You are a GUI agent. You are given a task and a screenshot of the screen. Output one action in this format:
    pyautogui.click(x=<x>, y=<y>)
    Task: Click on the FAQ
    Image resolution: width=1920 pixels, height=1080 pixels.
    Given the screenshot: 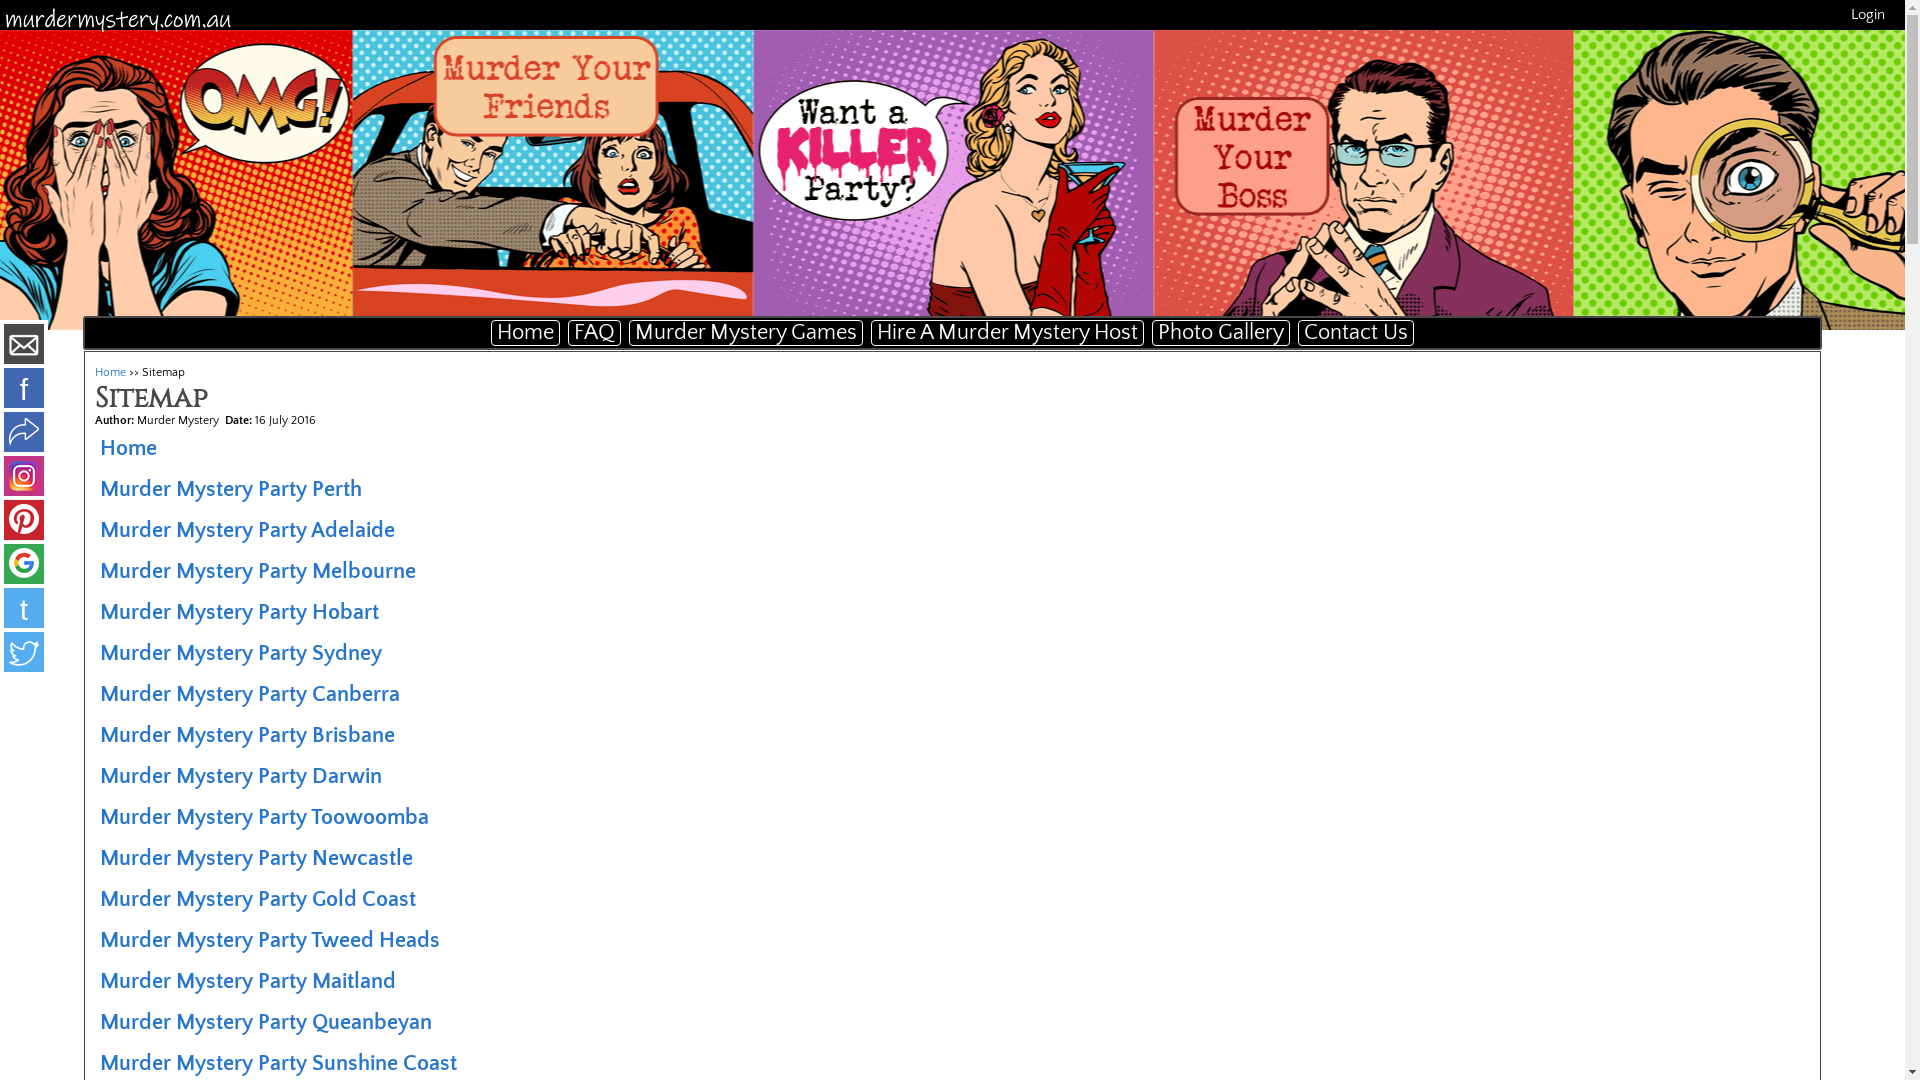 What is the action you would take?
    pyautogui.click(x=594, y=333)
    